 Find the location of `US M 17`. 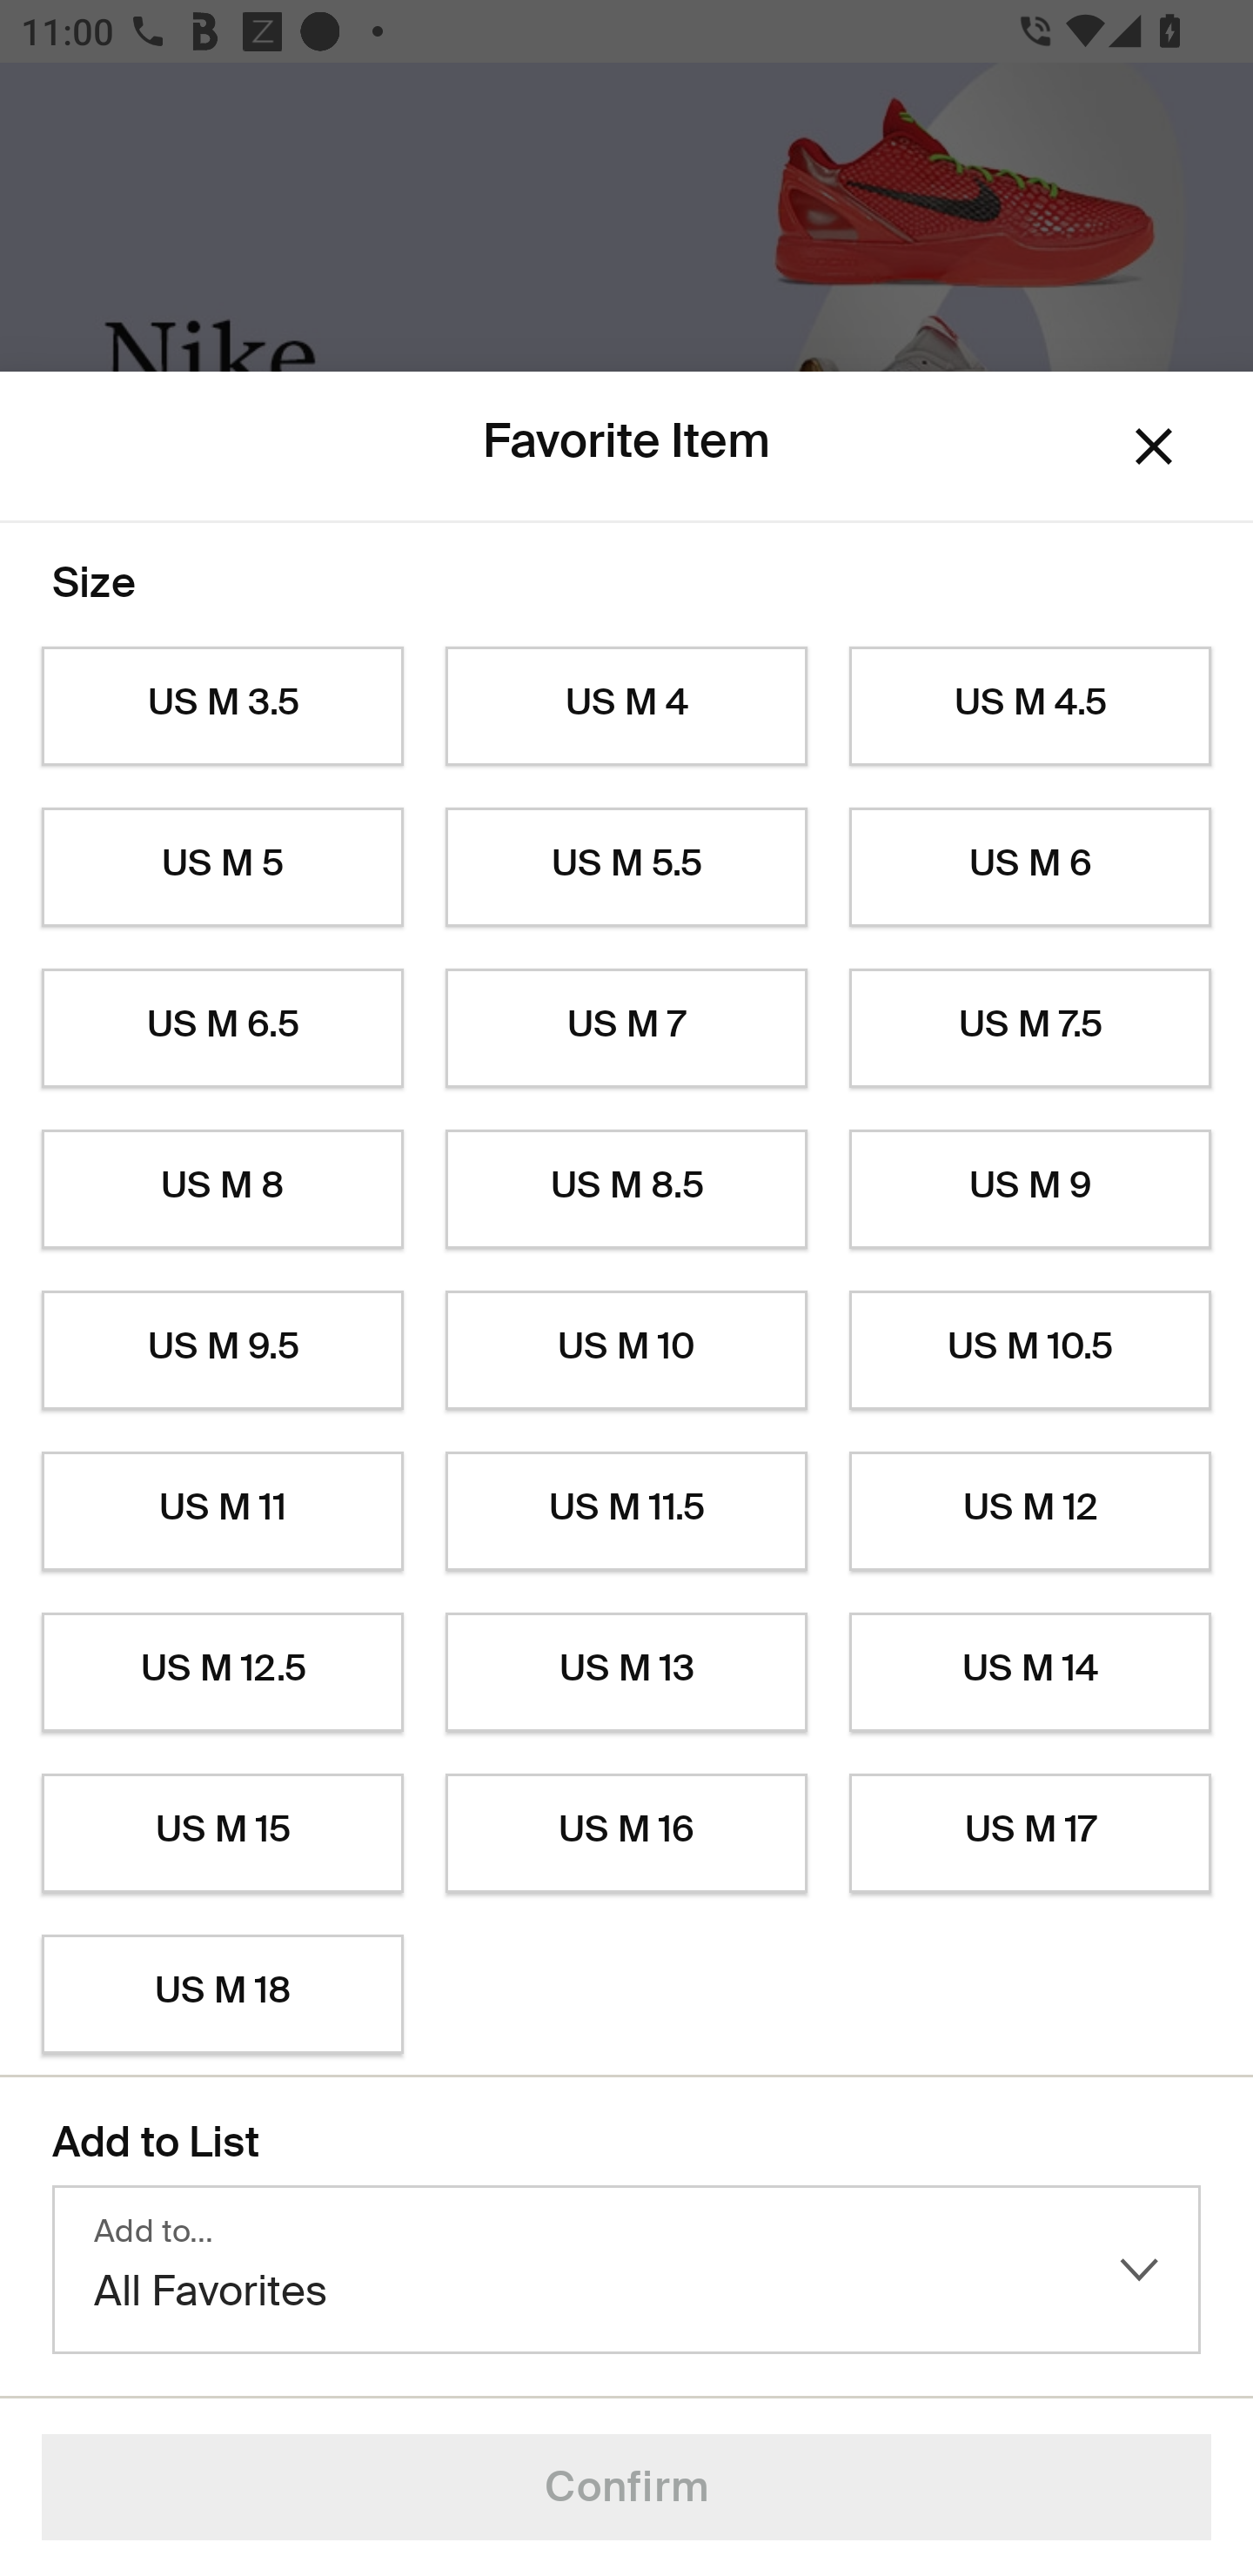

US M 17 is located at coordinates (1030, 1834).